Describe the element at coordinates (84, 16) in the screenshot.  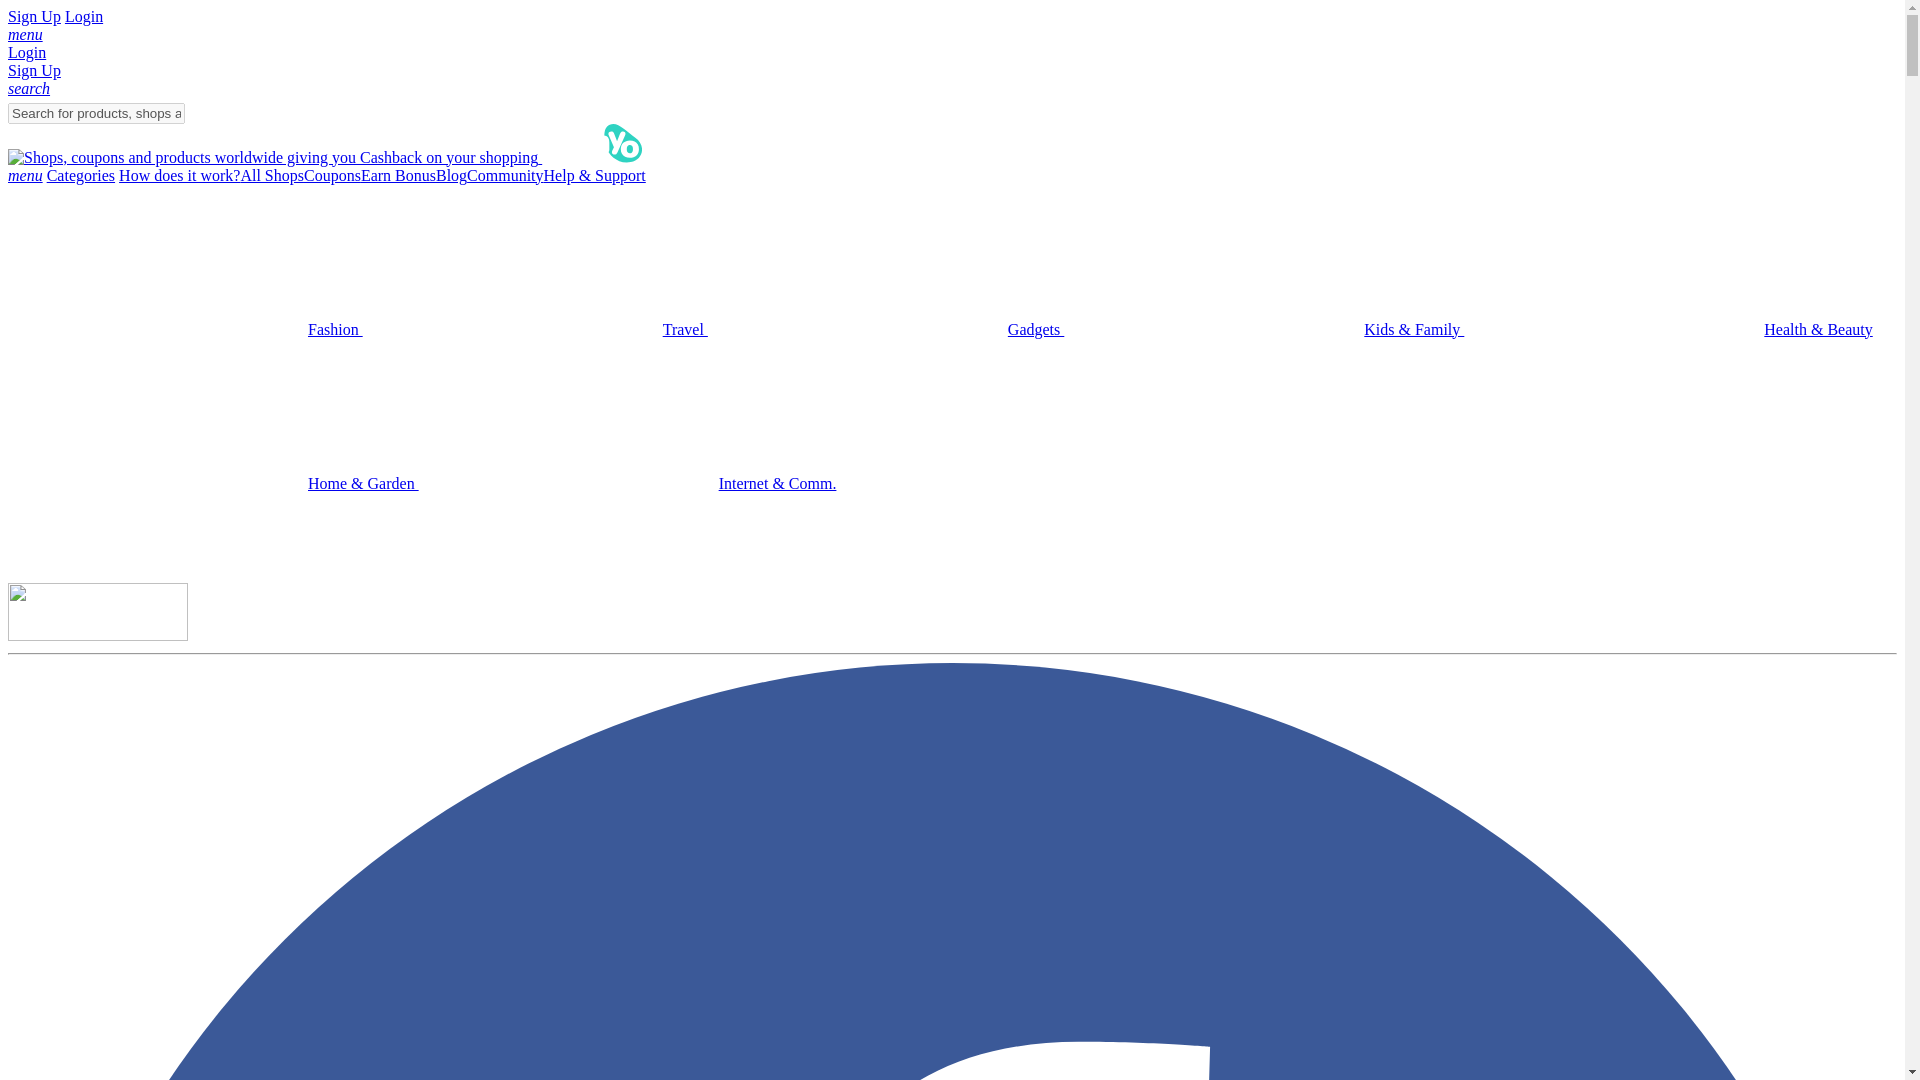
I see `Login` at that location.